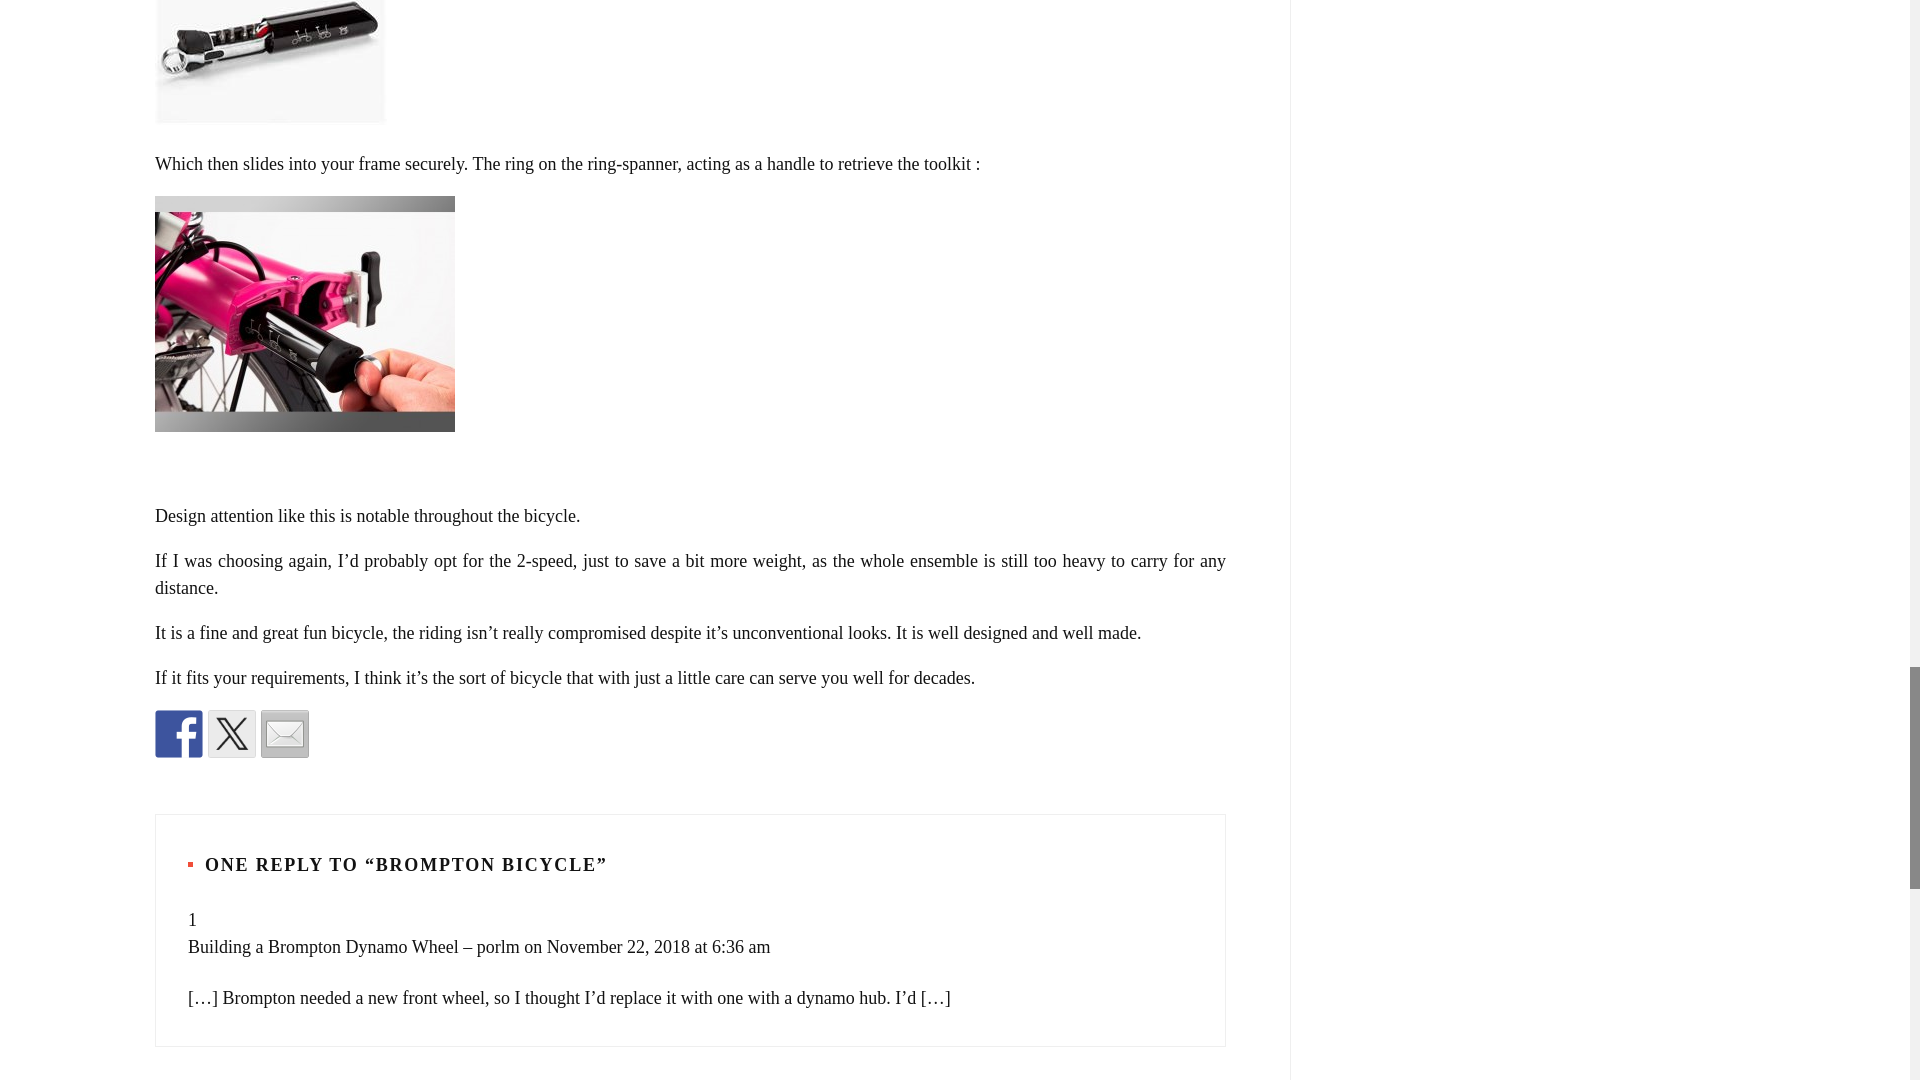 Image resolution: width=1920 pixels, height=1080 pixels. I want to click on Share by email, so click(285, 734).